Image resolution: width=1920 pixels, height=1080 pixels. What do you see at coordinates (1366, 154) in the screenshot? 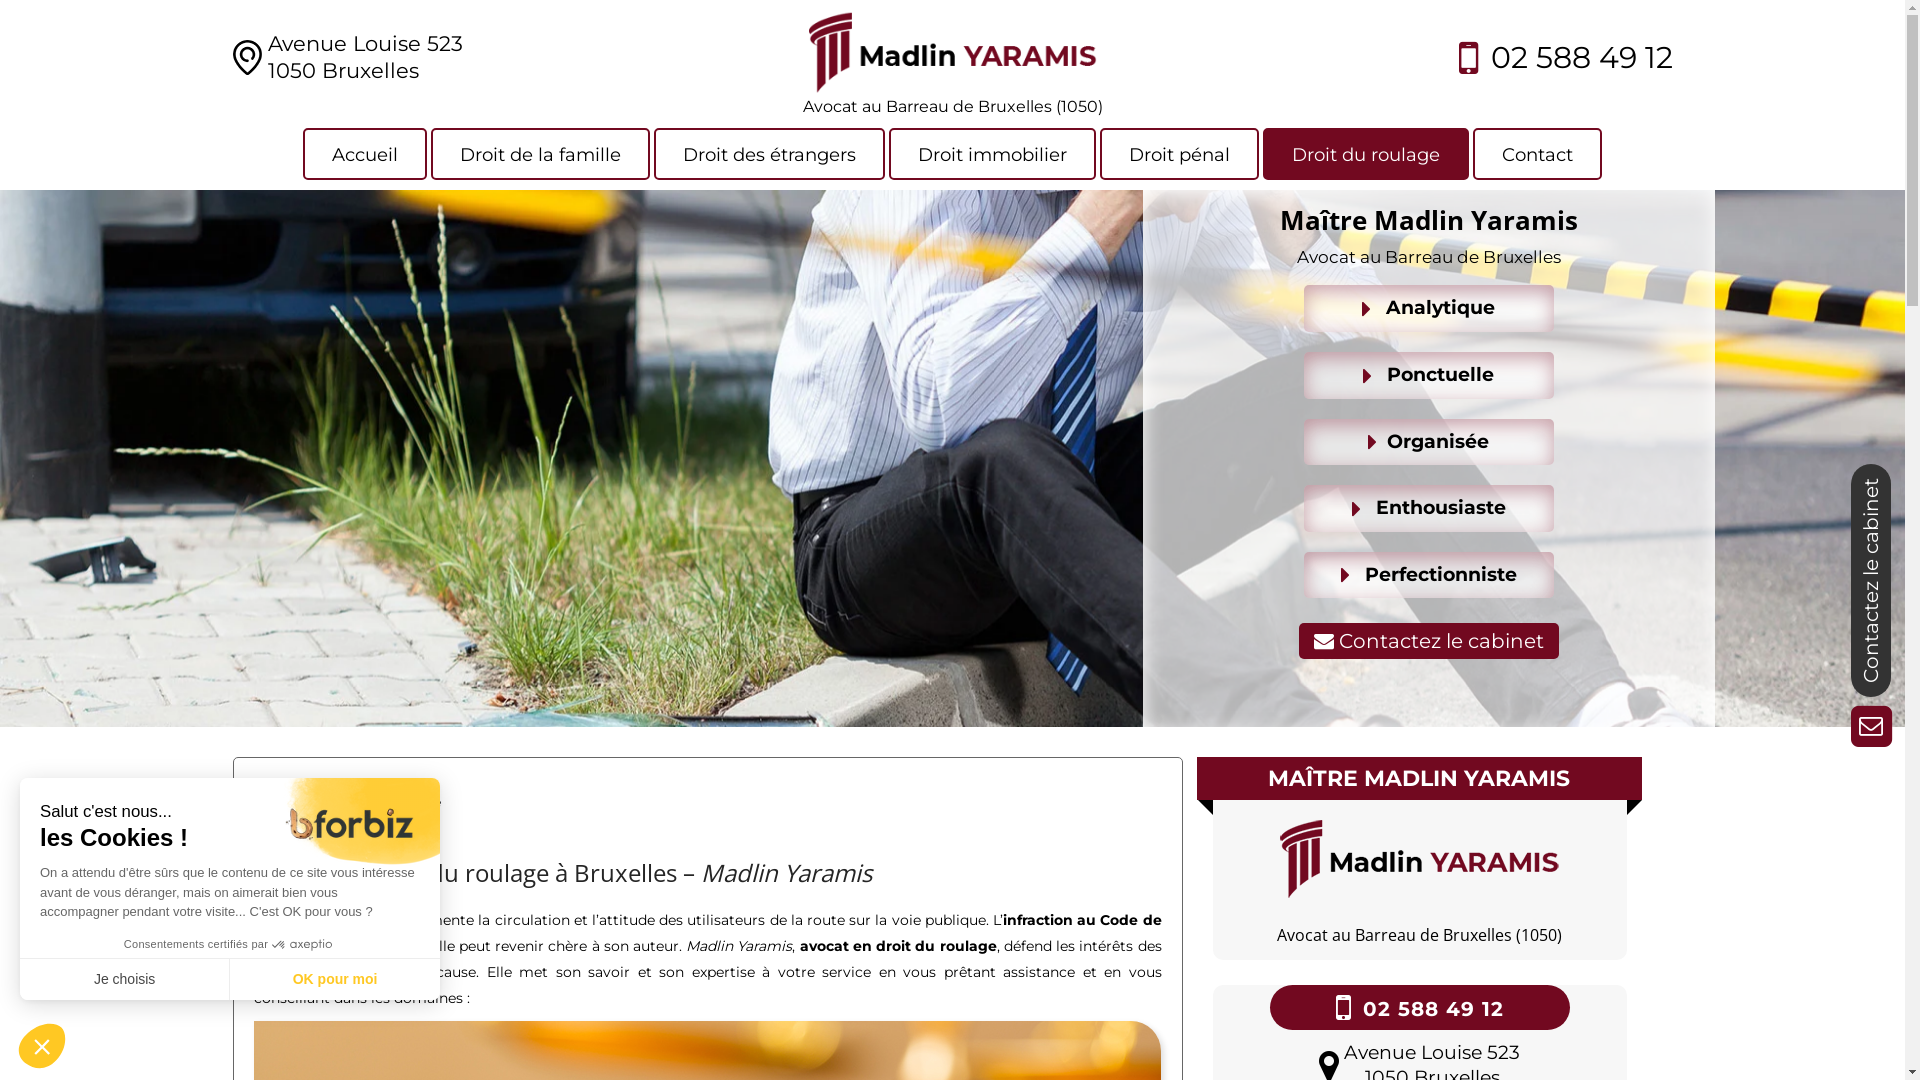
I see `Droit du roulage` at bounding box center [1366, 154].